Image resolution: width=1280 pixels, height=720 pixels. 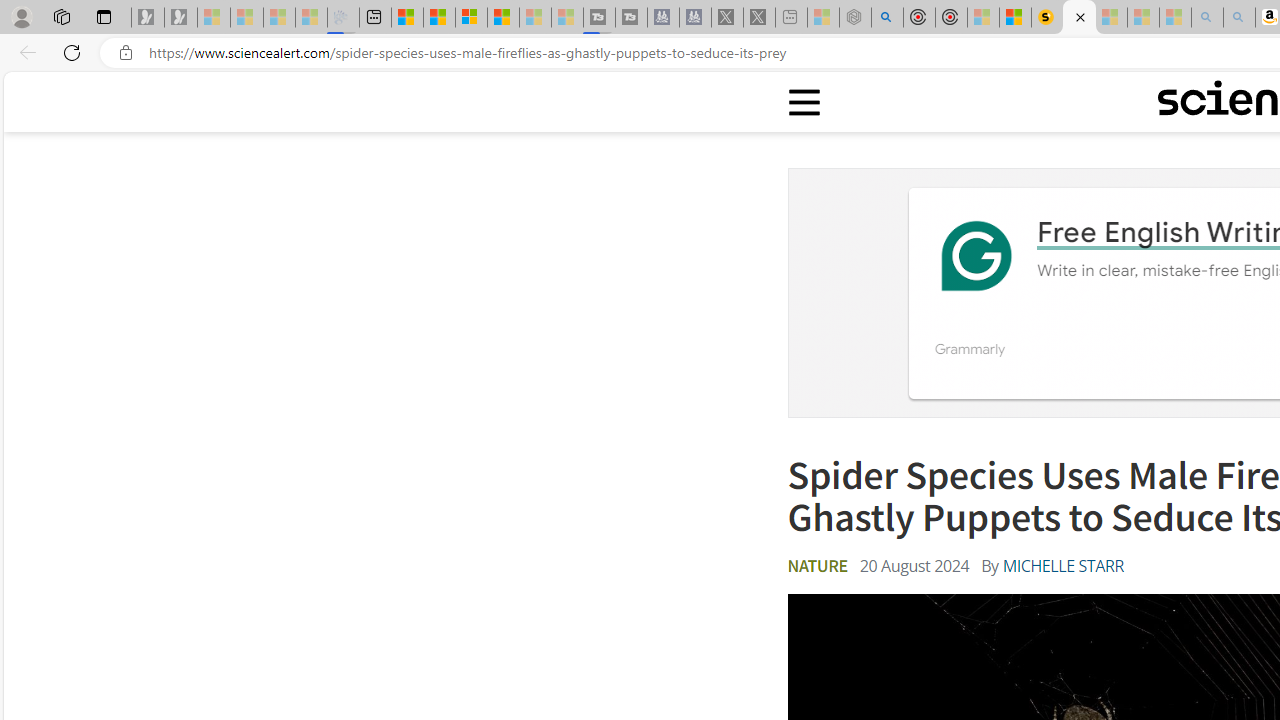 I want to click on Class: sciencealert-menu-desktop-svg , so click(x=803, y=102).